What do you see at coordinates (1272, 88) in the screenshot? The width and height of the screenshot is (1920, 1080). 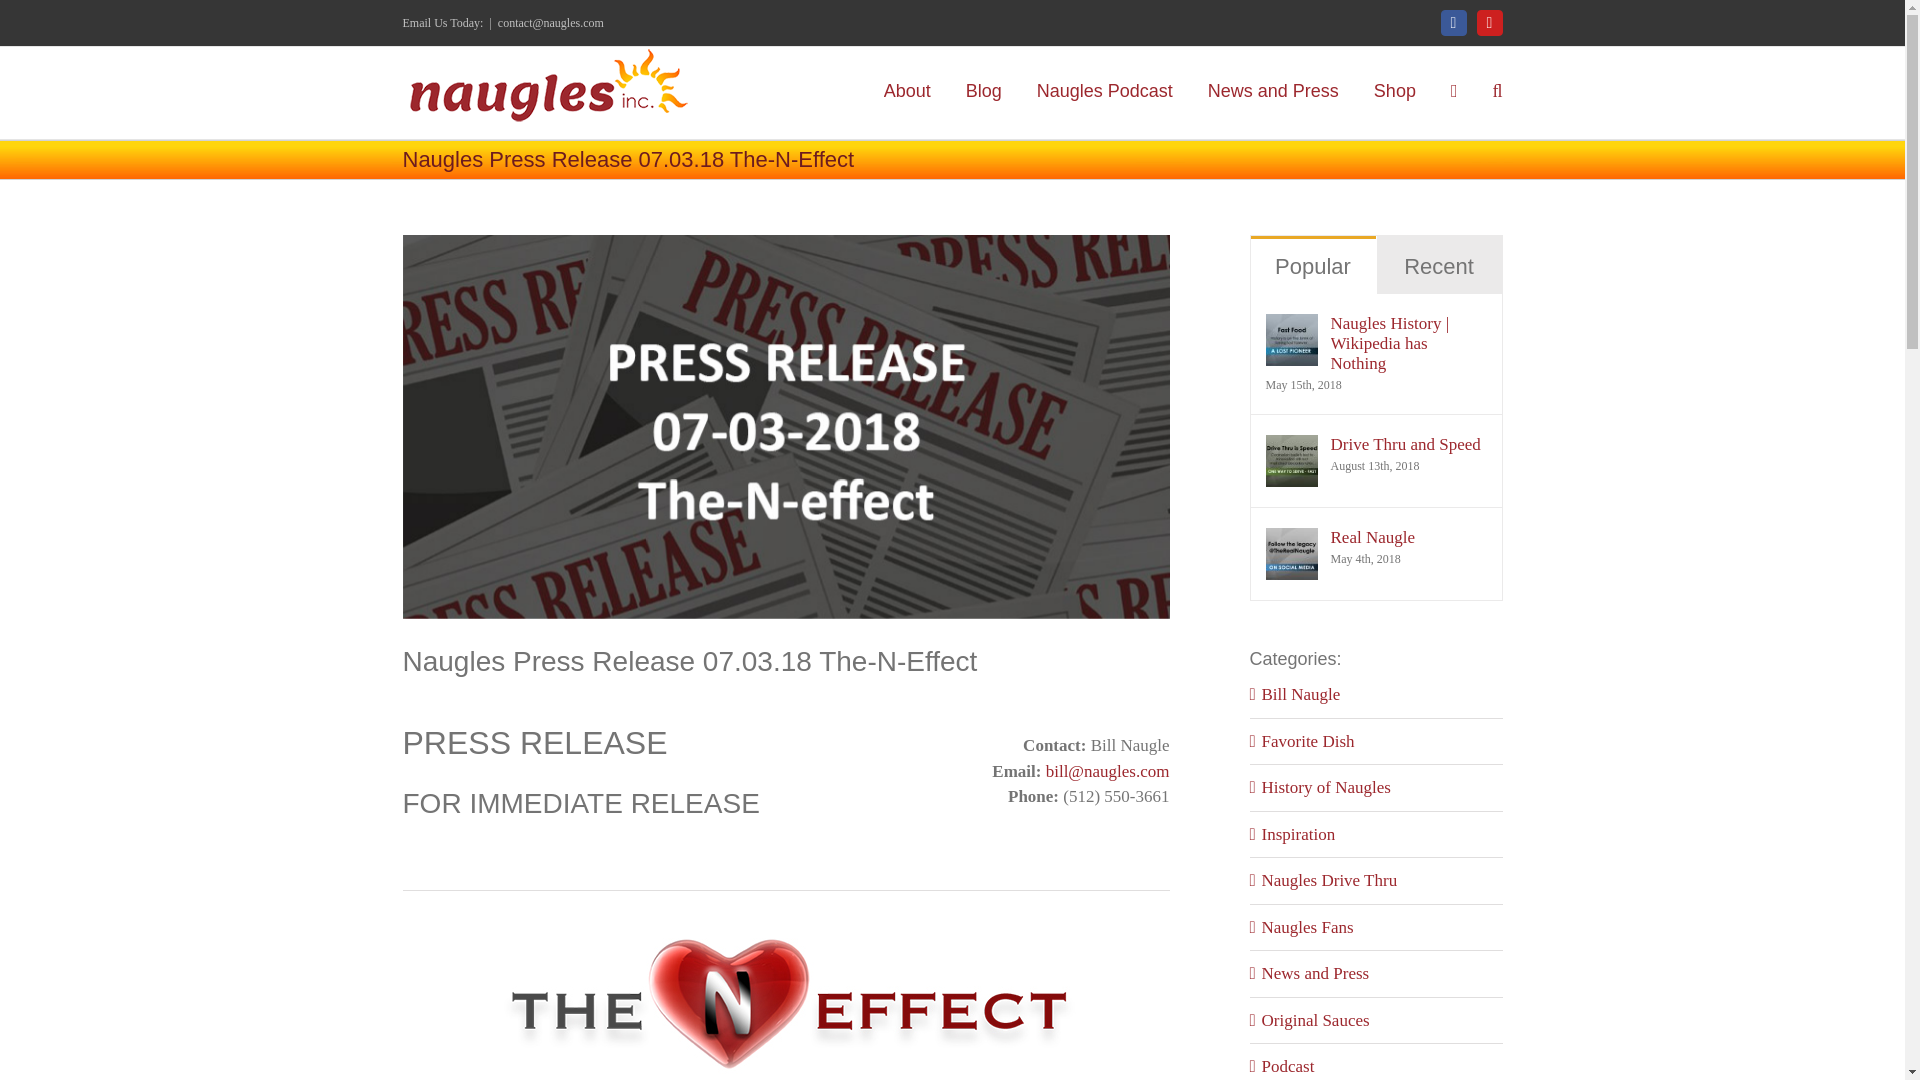 I see `News and Press` at bounding box center [1272, 88].